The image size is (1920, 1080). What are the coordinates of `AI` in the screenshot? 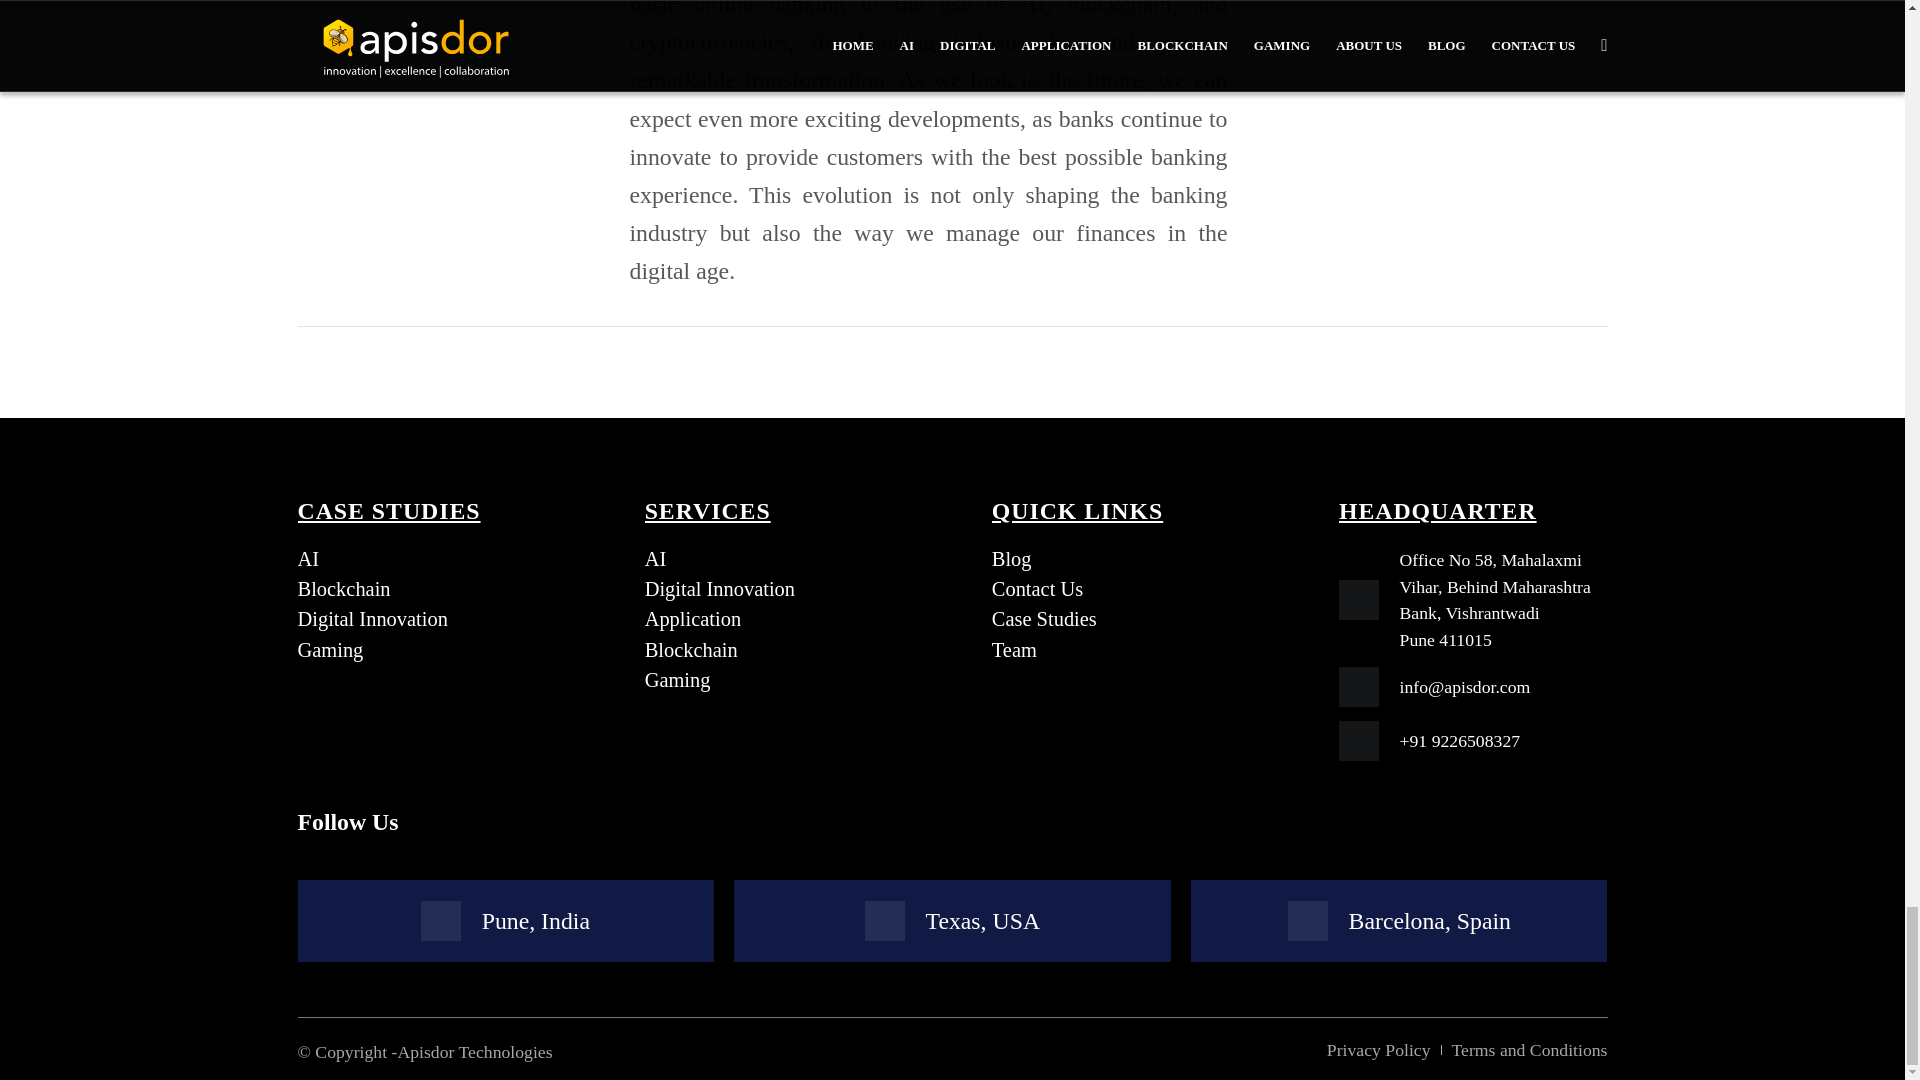 It's located at (432, 558).